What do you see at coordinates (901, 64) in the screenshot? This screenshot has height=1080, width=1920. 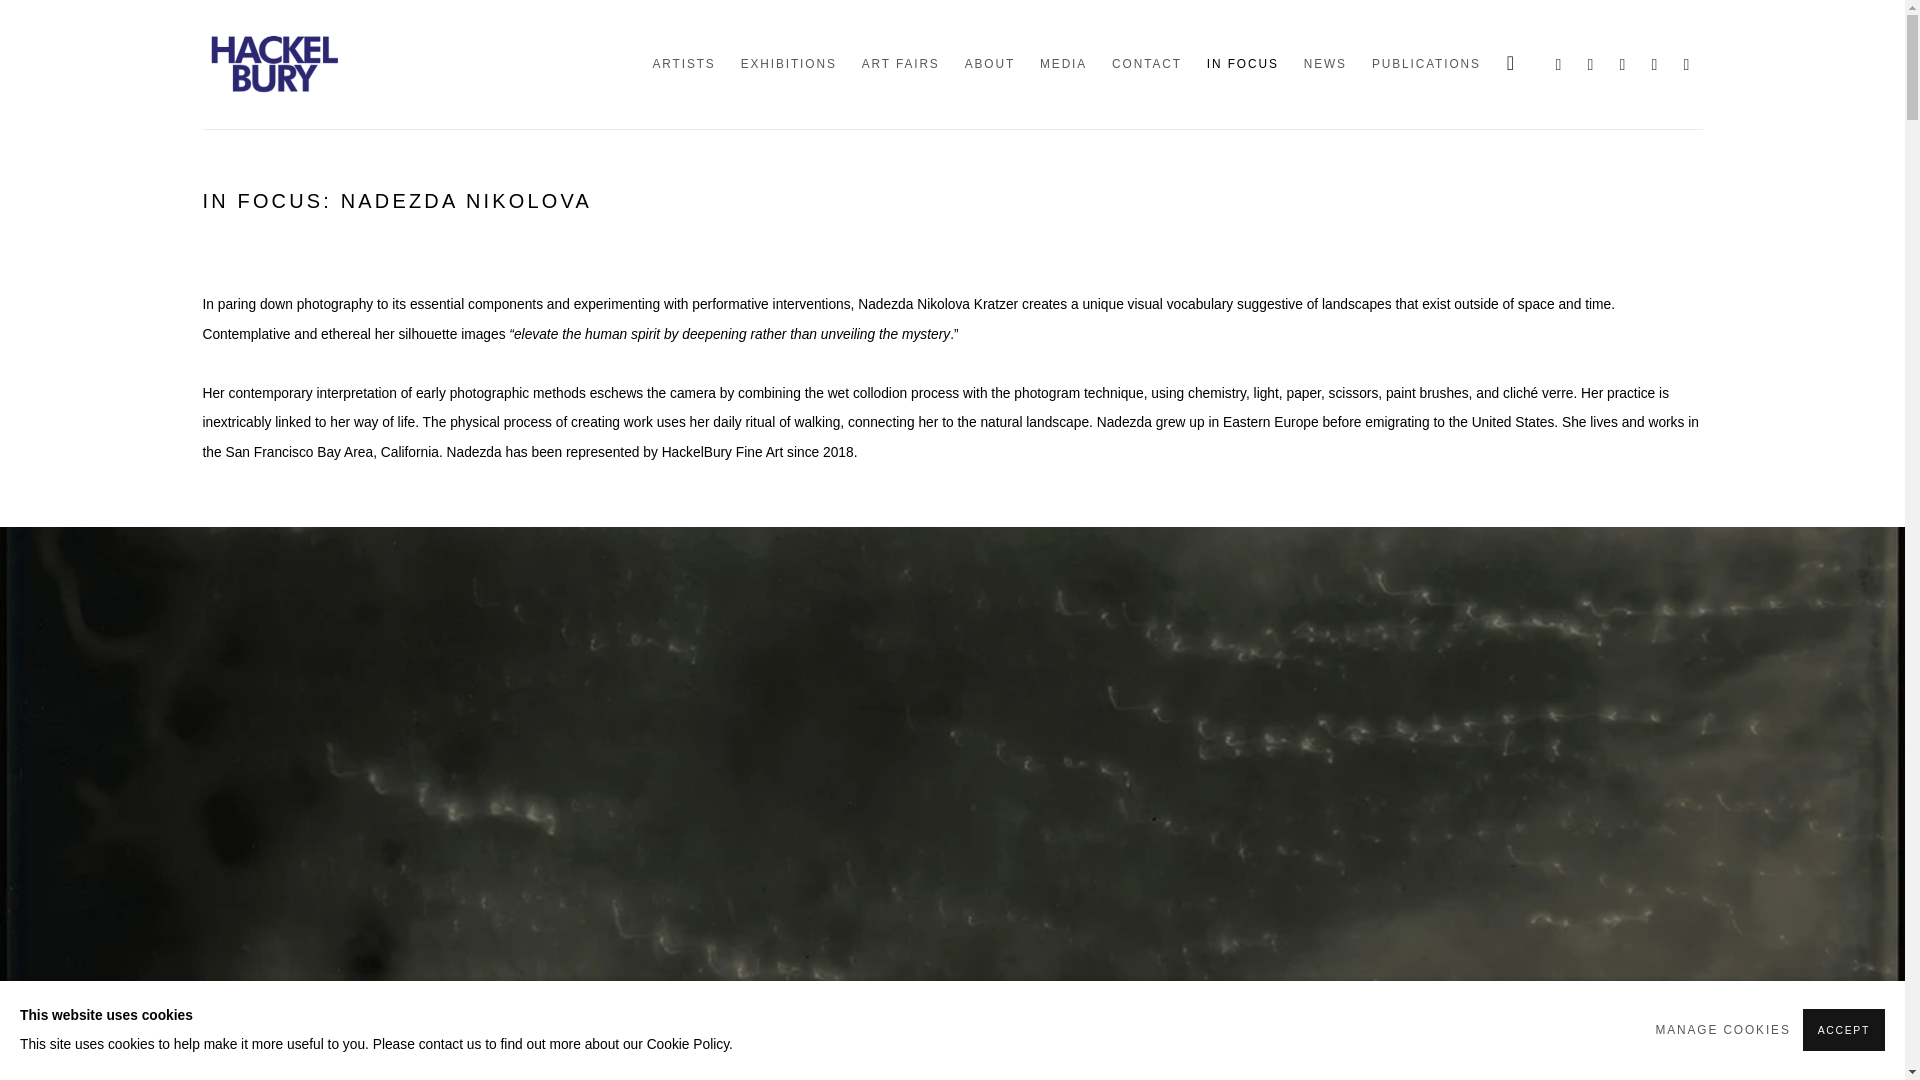 I see `MEDIA` at bounding box center [901, 64].